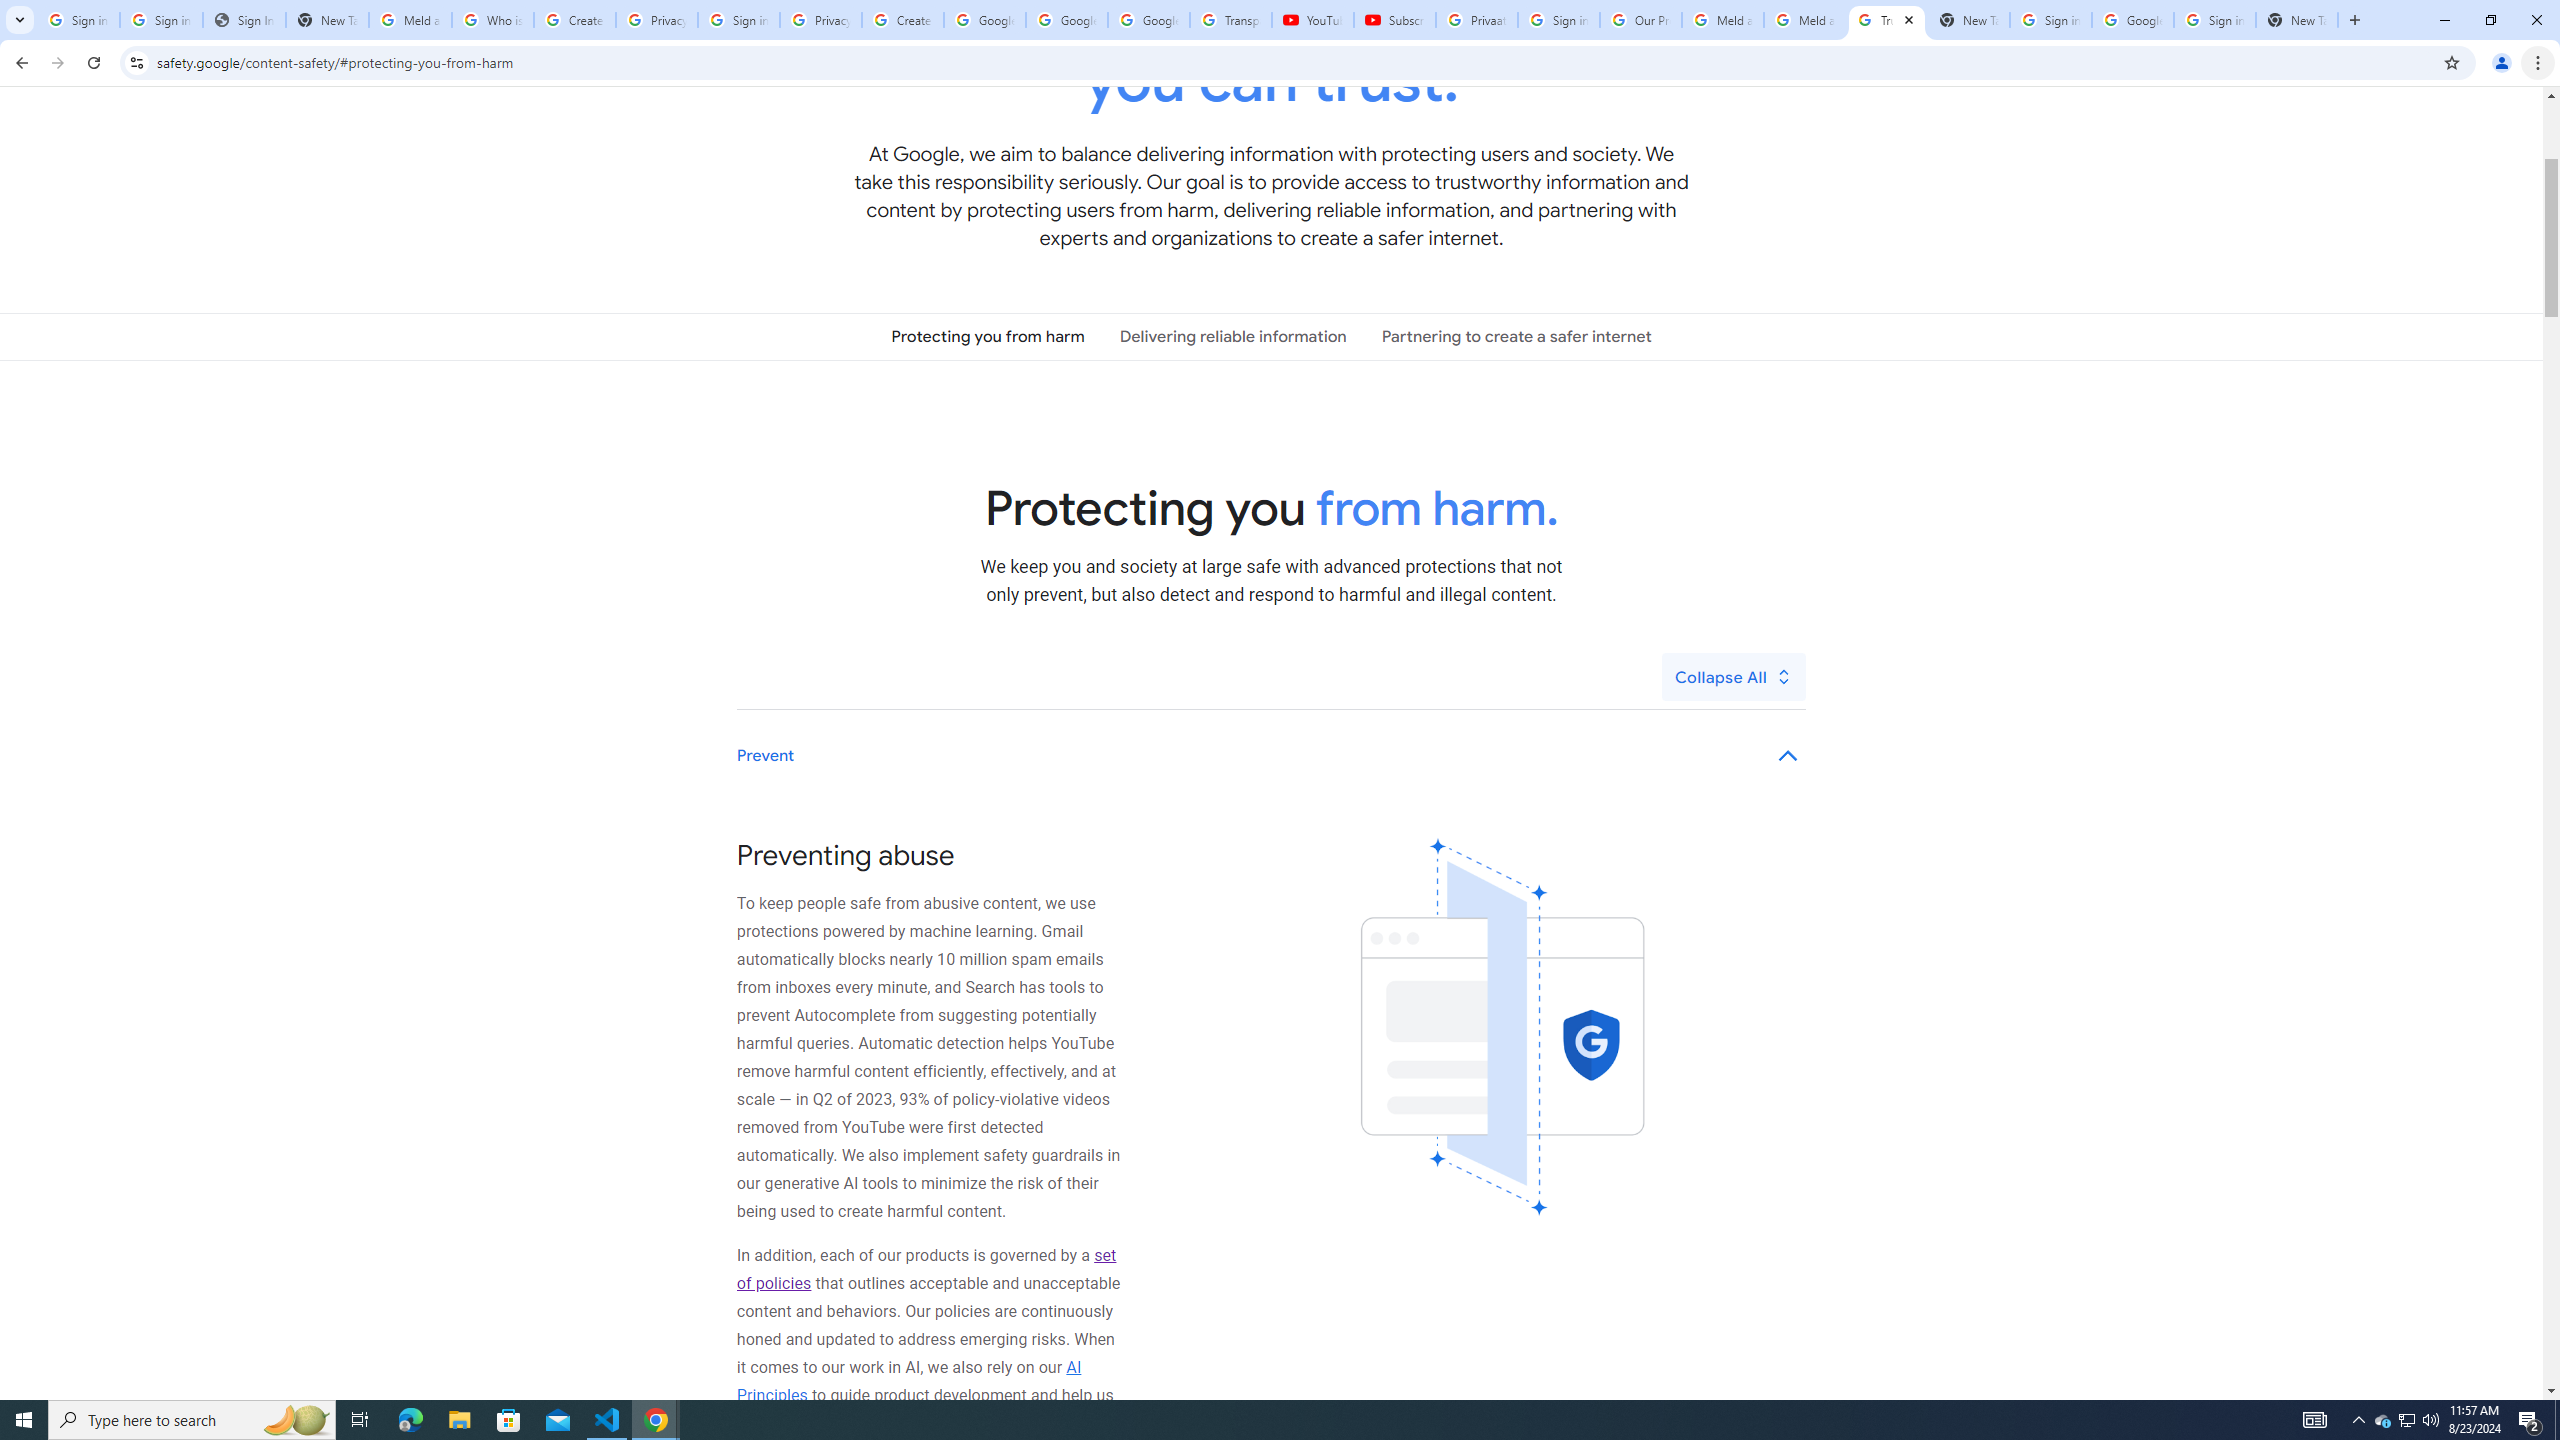  Describe the element at coordinates (161, 20) in the screenshot. I see `Sign in - Google Accounts` at that location.